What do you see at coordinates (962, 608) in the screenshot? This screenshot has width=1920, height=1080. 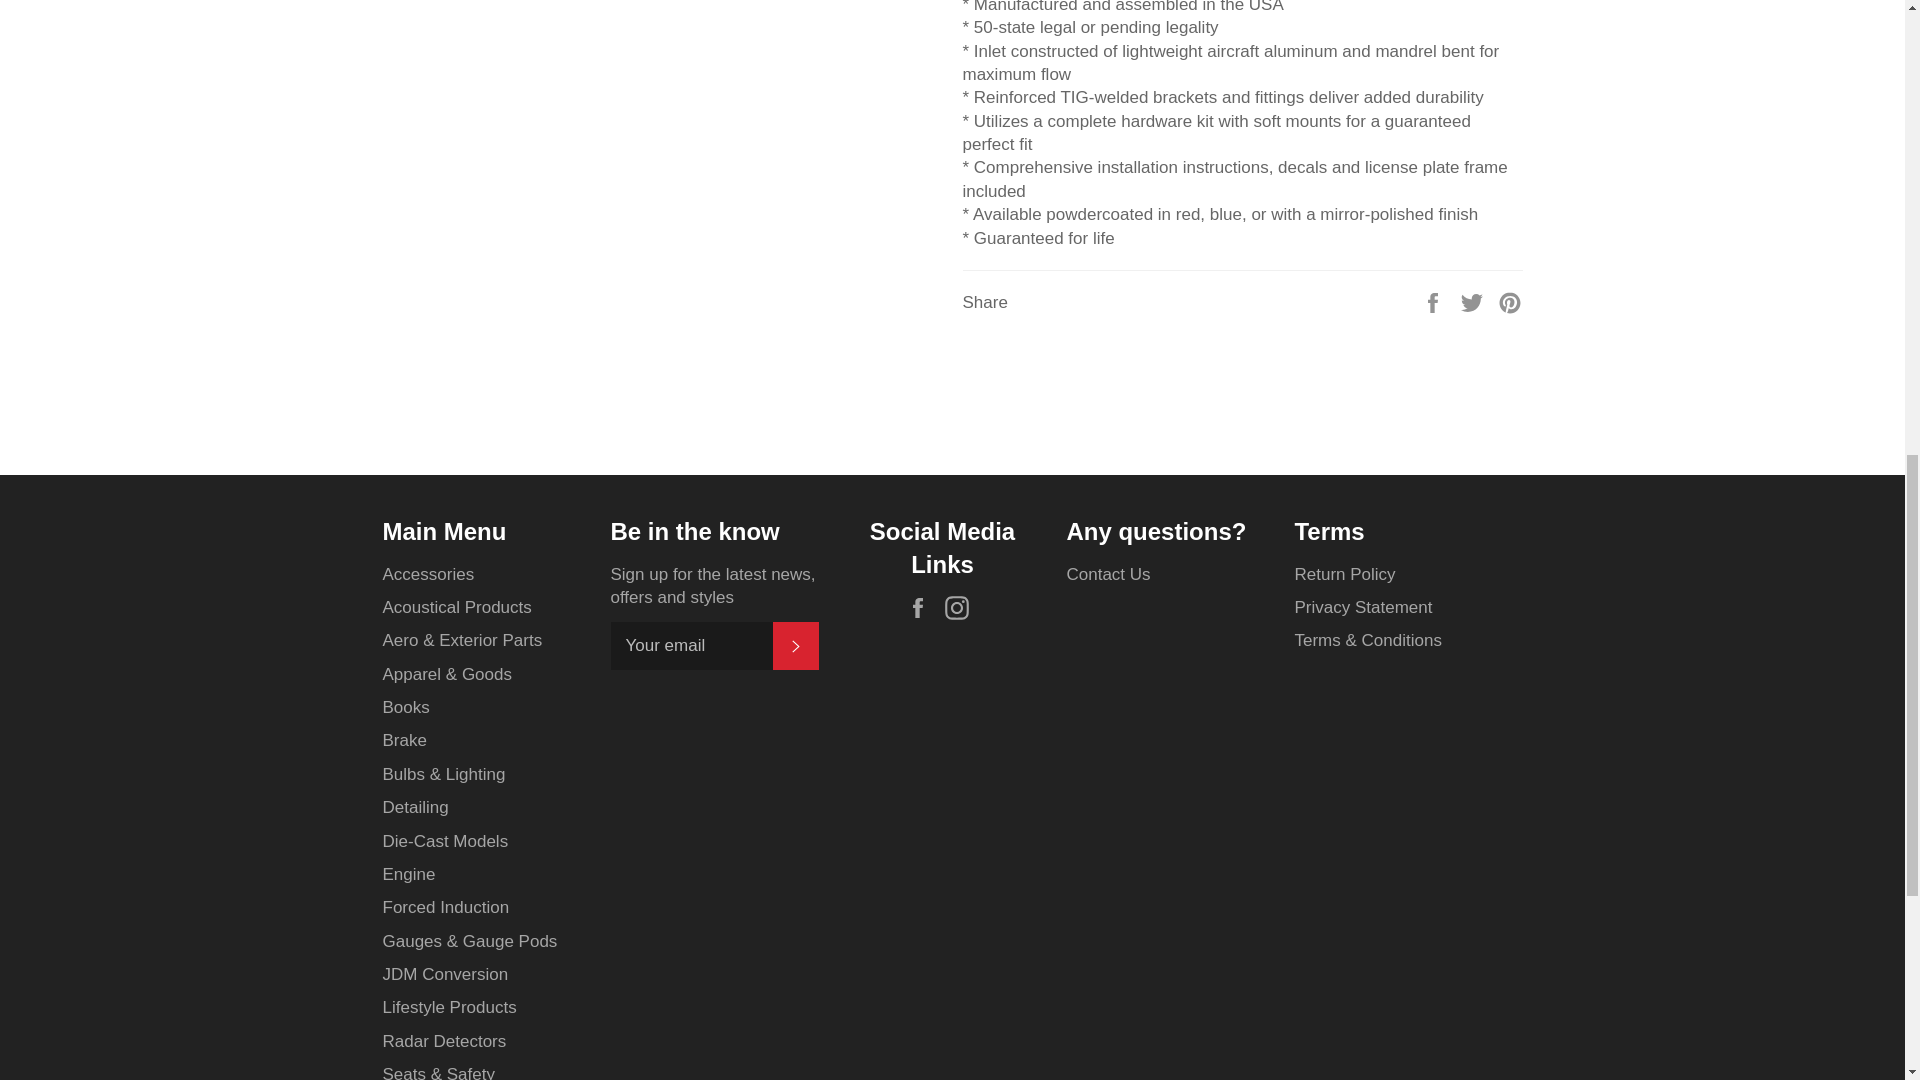 I see `BMI Performance on Instagram` at bounding box center [962, 608].